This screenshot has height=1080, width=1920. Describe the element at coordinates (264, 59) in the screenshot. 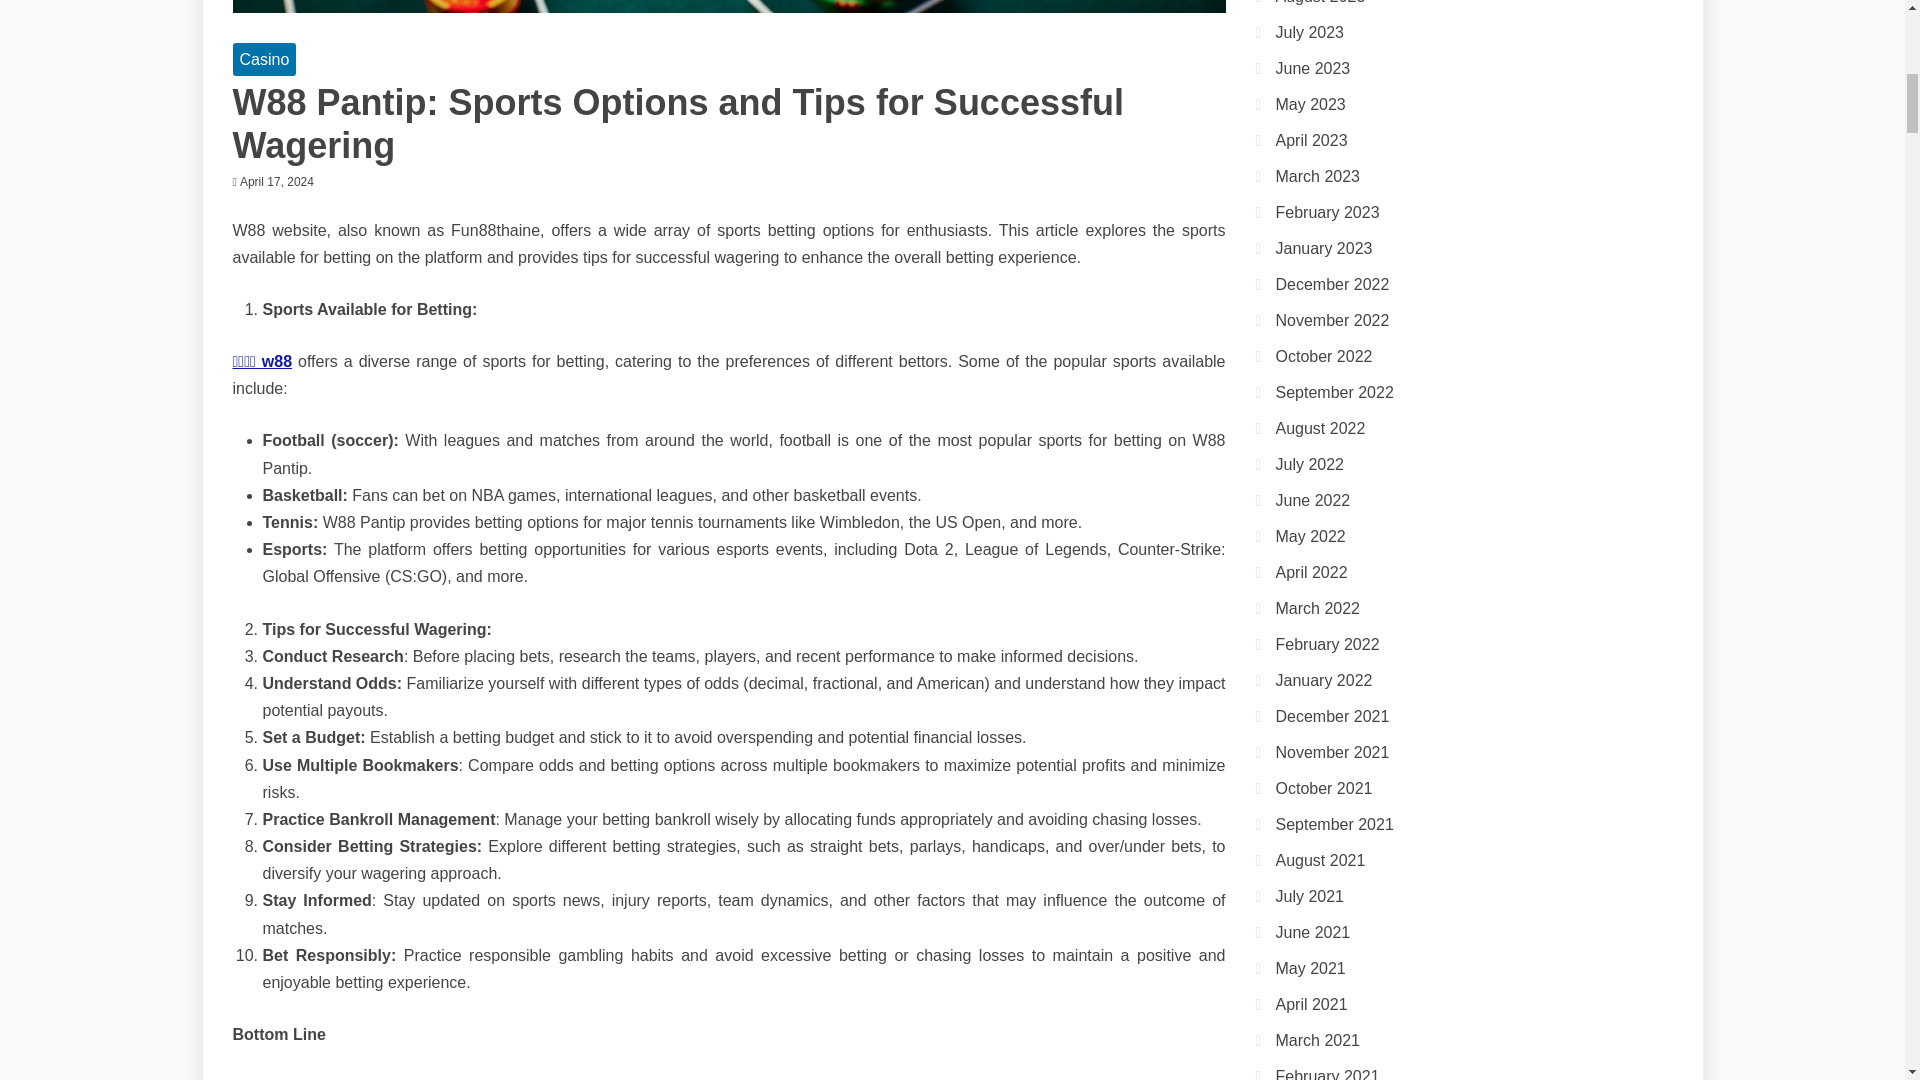

I see `Casino` at that location.